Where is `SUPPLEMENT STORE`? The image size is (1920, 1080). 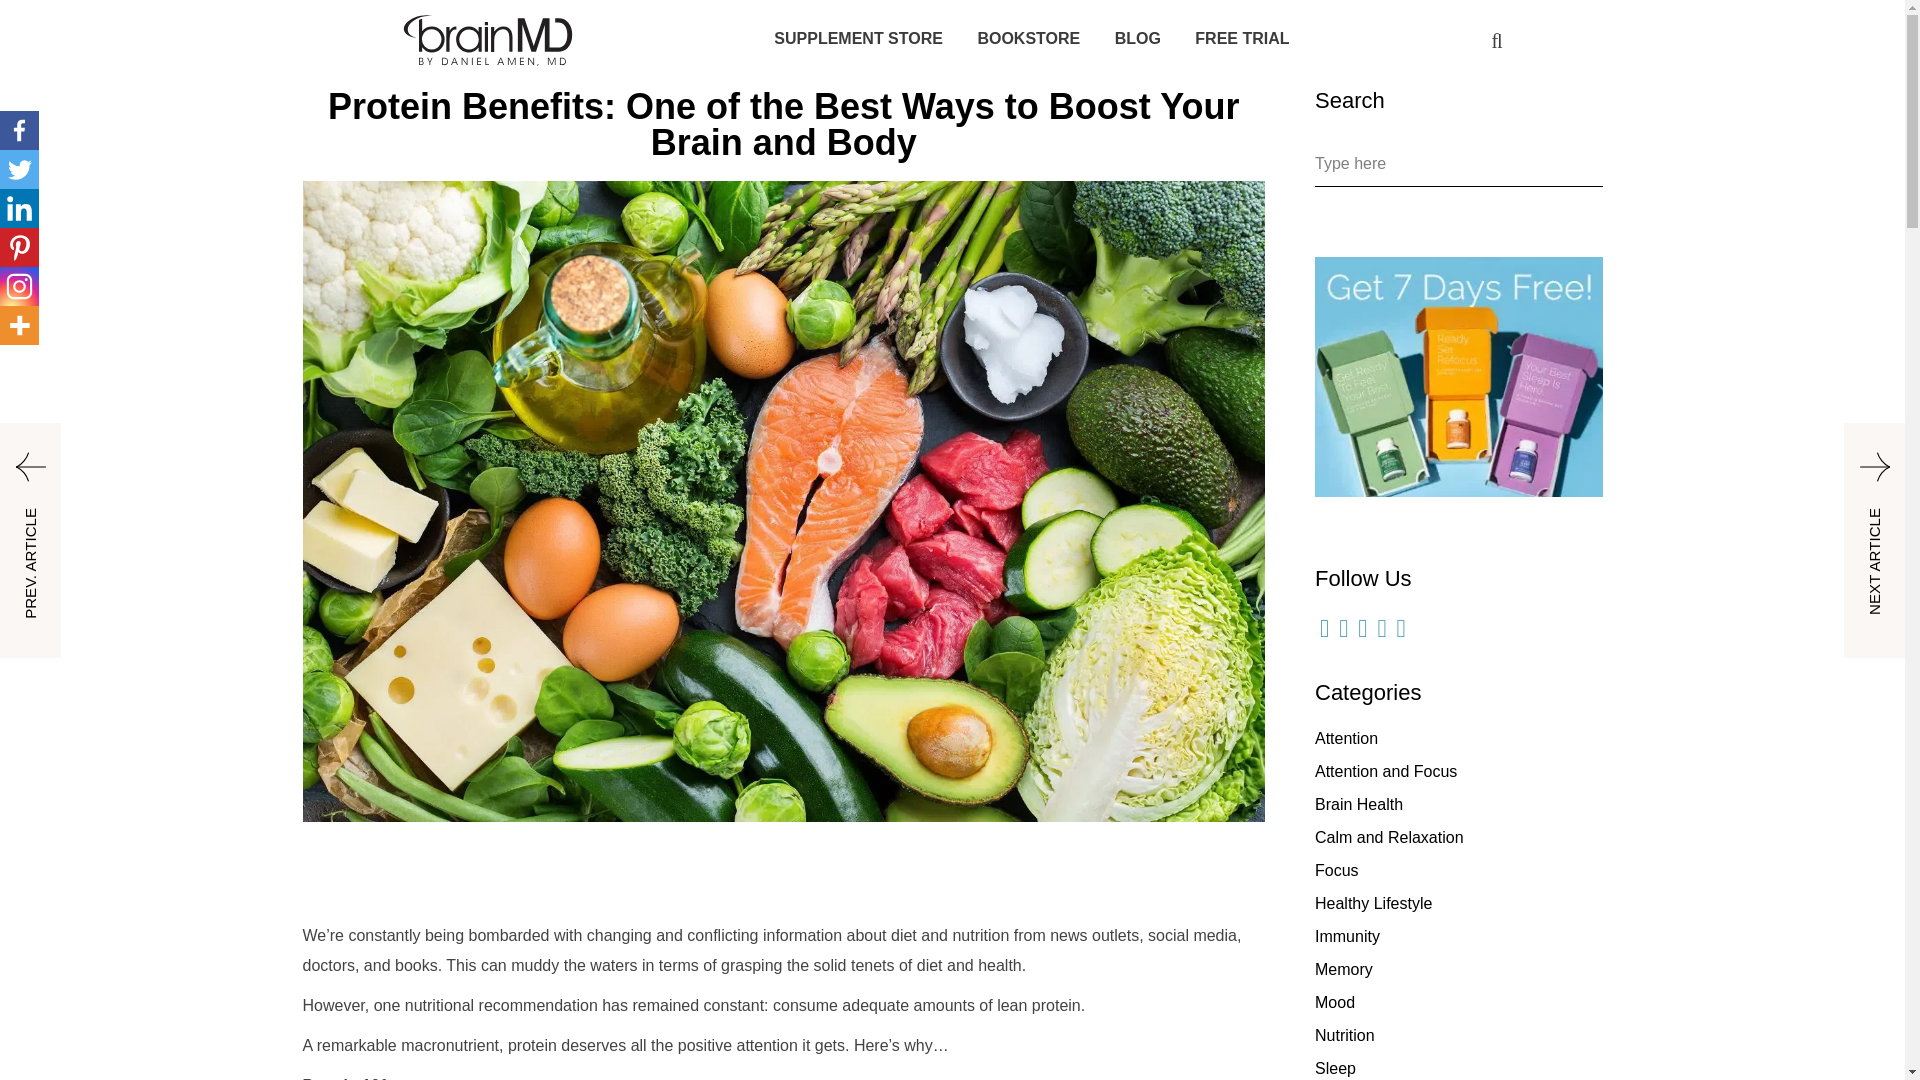
SUPPLEMENT STORE is located at coordinates (858, 38).